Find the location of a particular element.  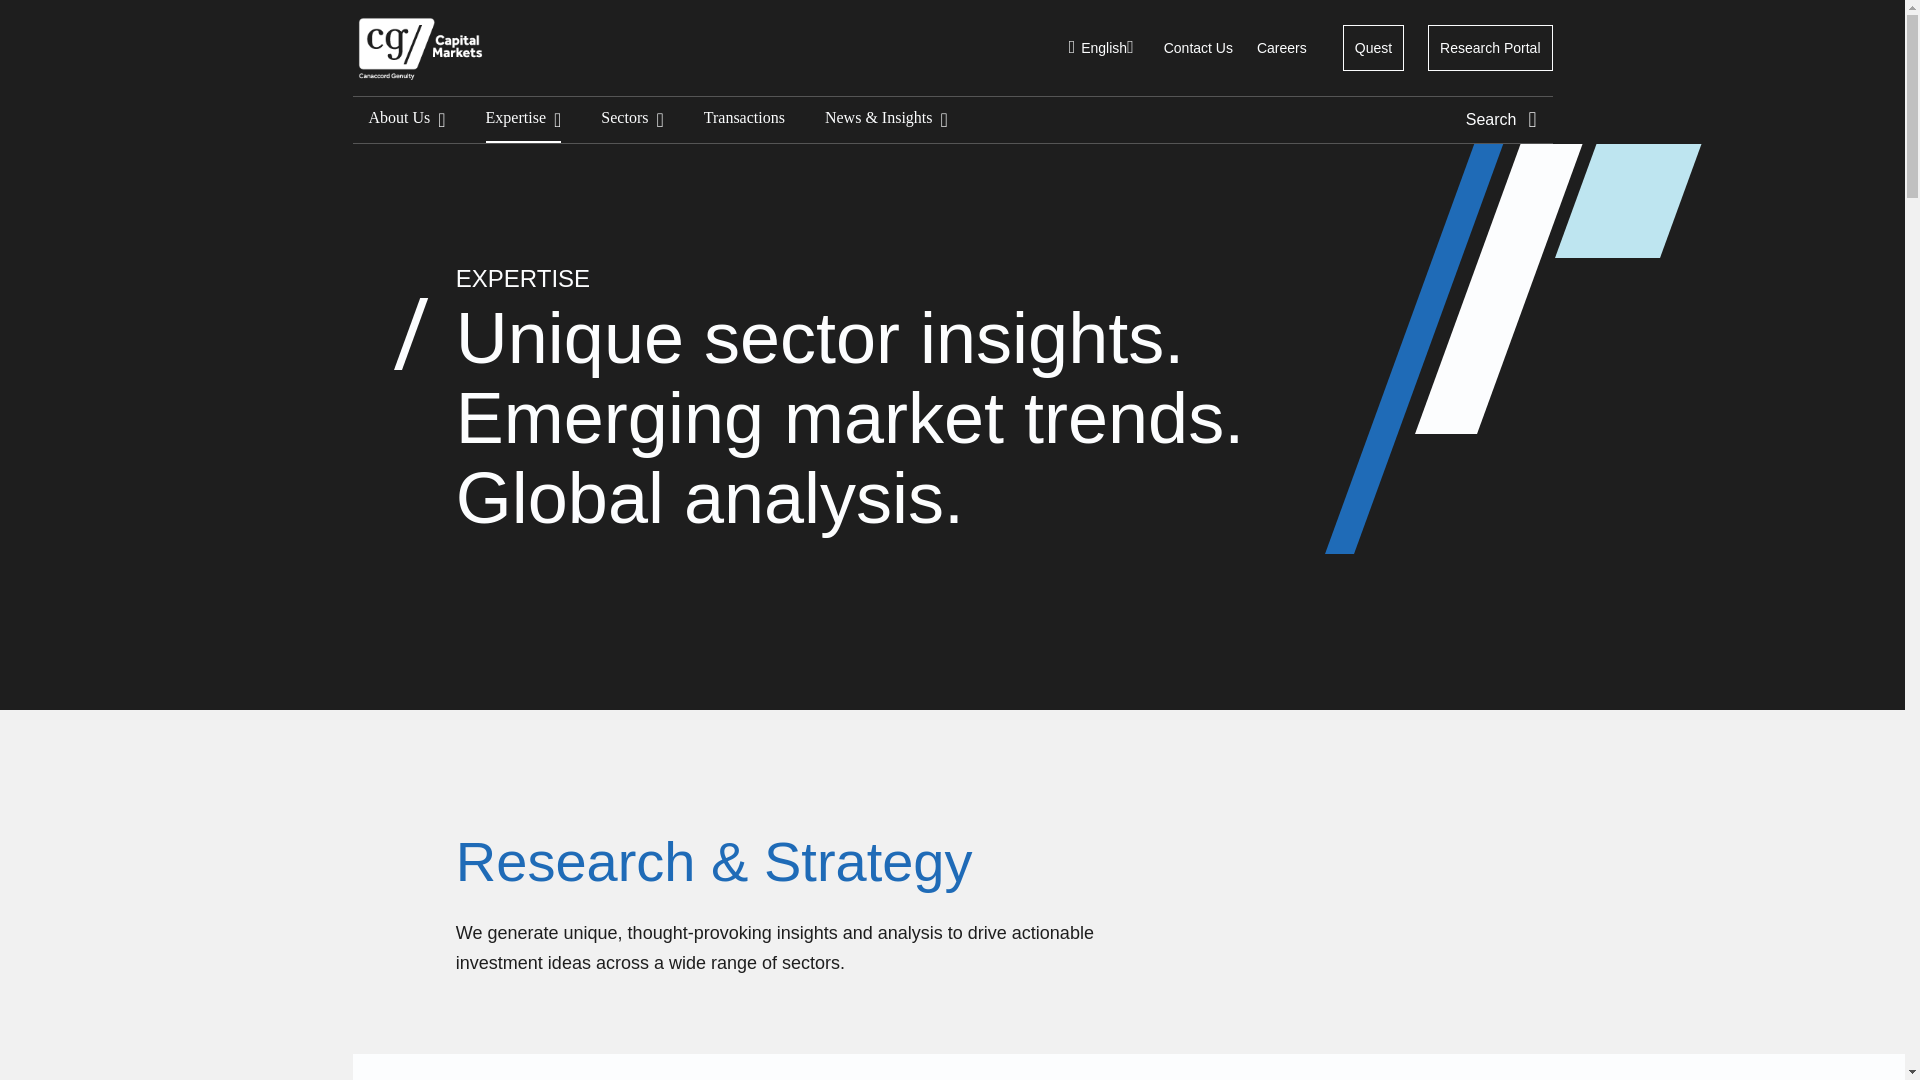

English is located at coordinates (1104, 48).